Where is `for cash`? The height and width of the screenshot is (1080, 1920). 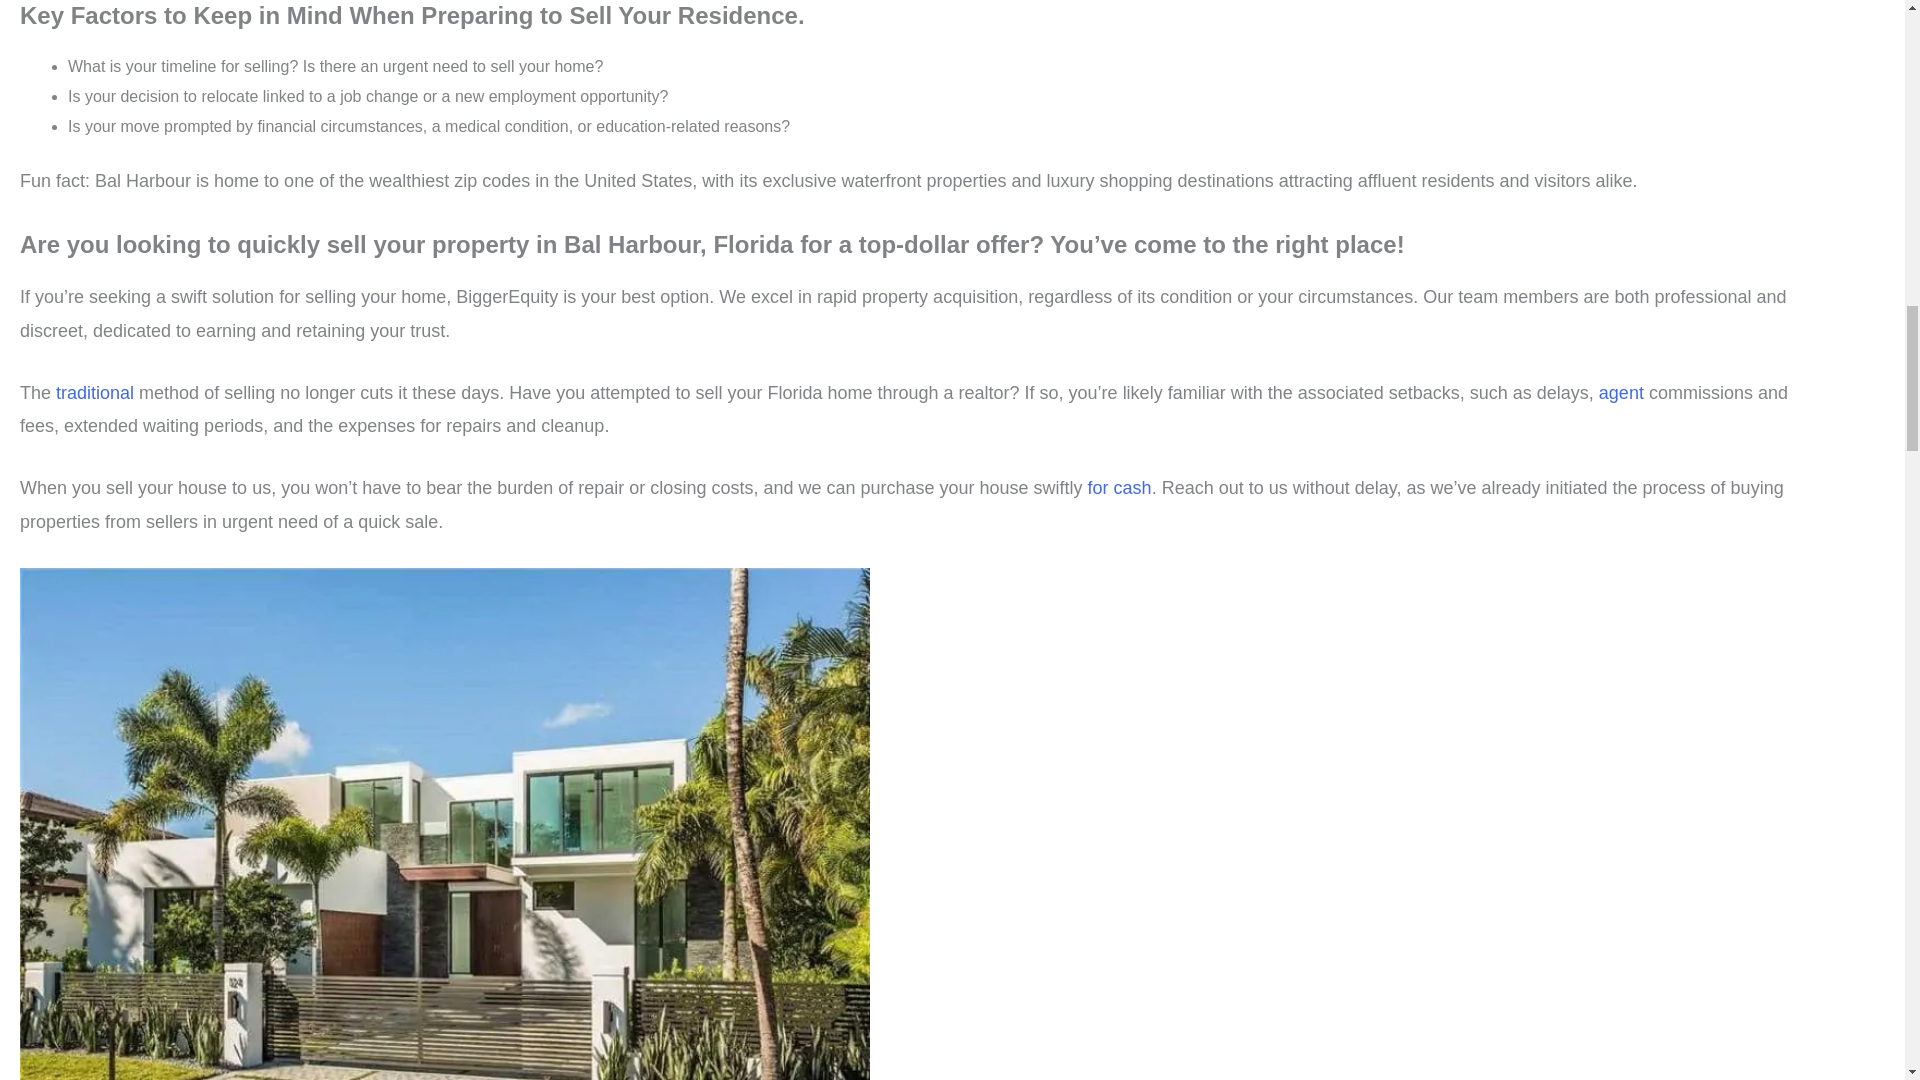
for cash is located at coordinates (1120, 488).